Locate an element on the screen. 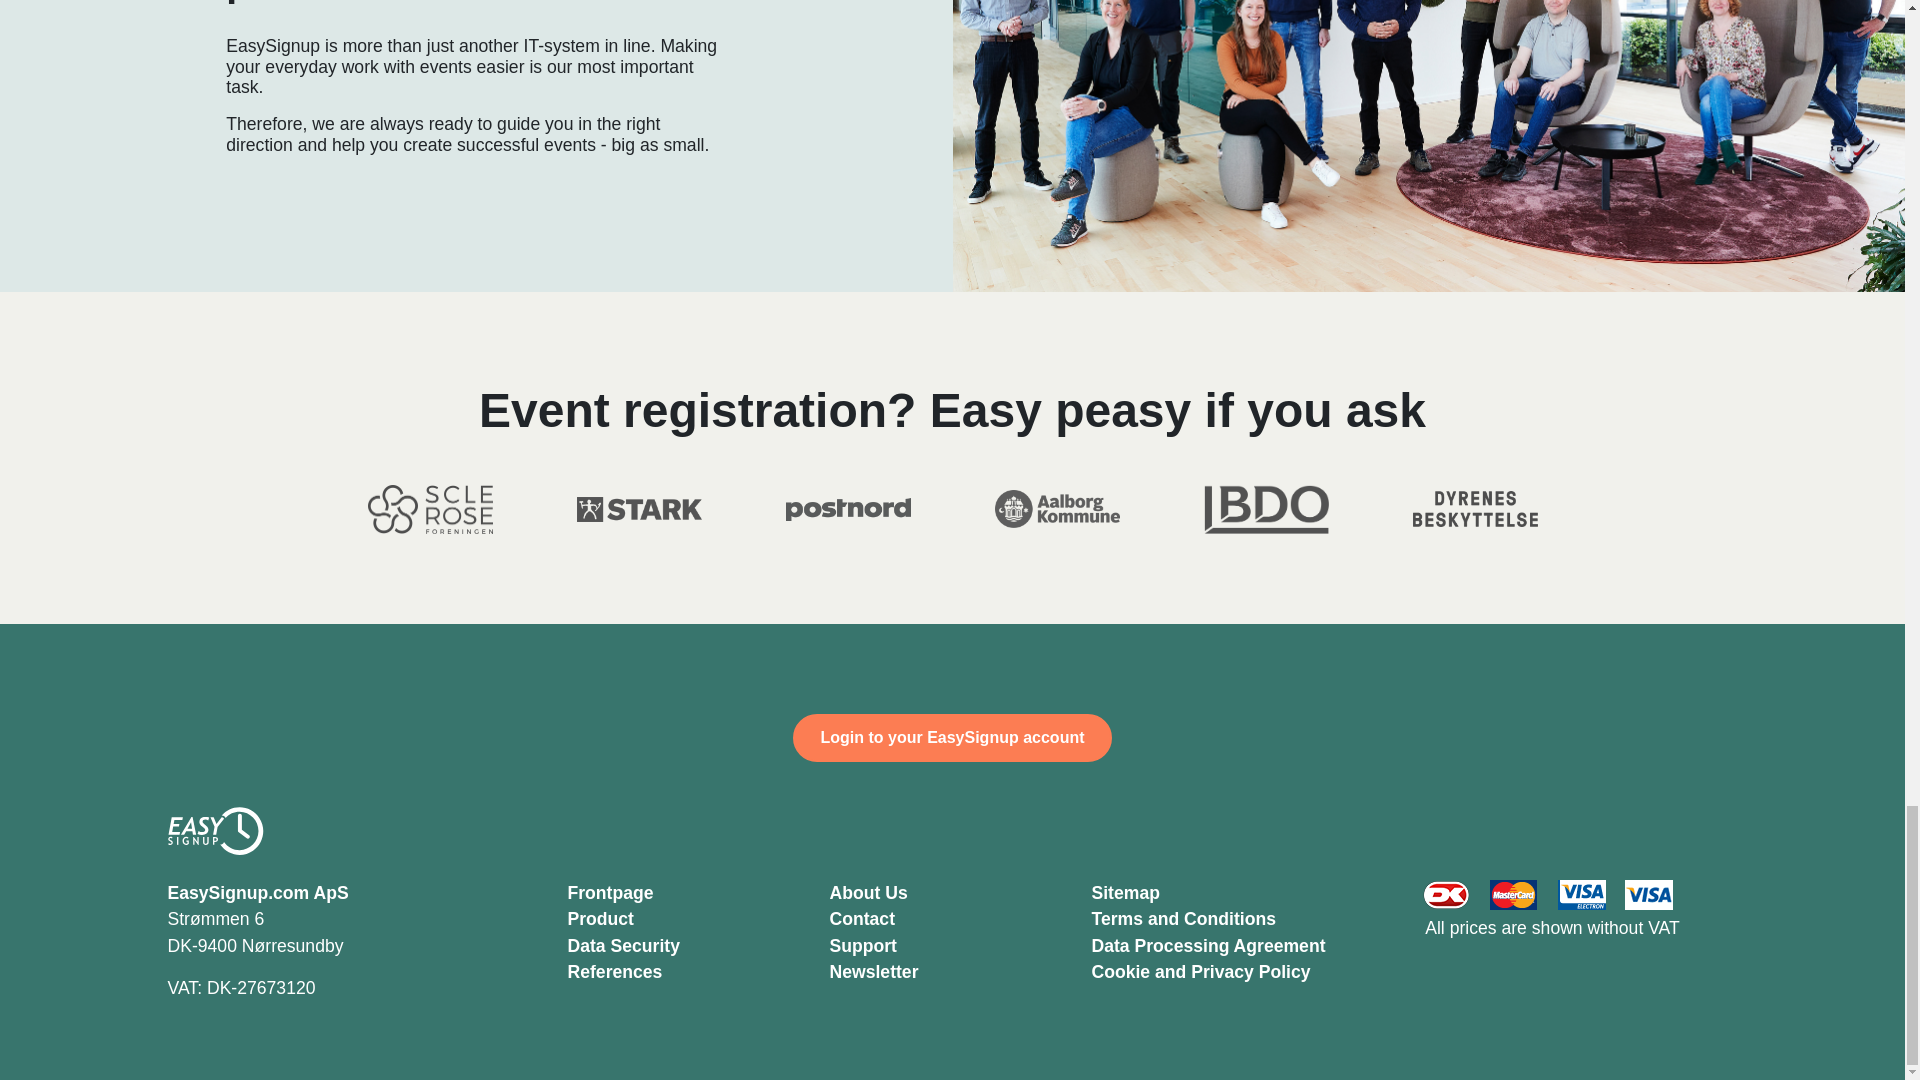  Cookie and Privacy Policy is located at coordinates (1202, 972).